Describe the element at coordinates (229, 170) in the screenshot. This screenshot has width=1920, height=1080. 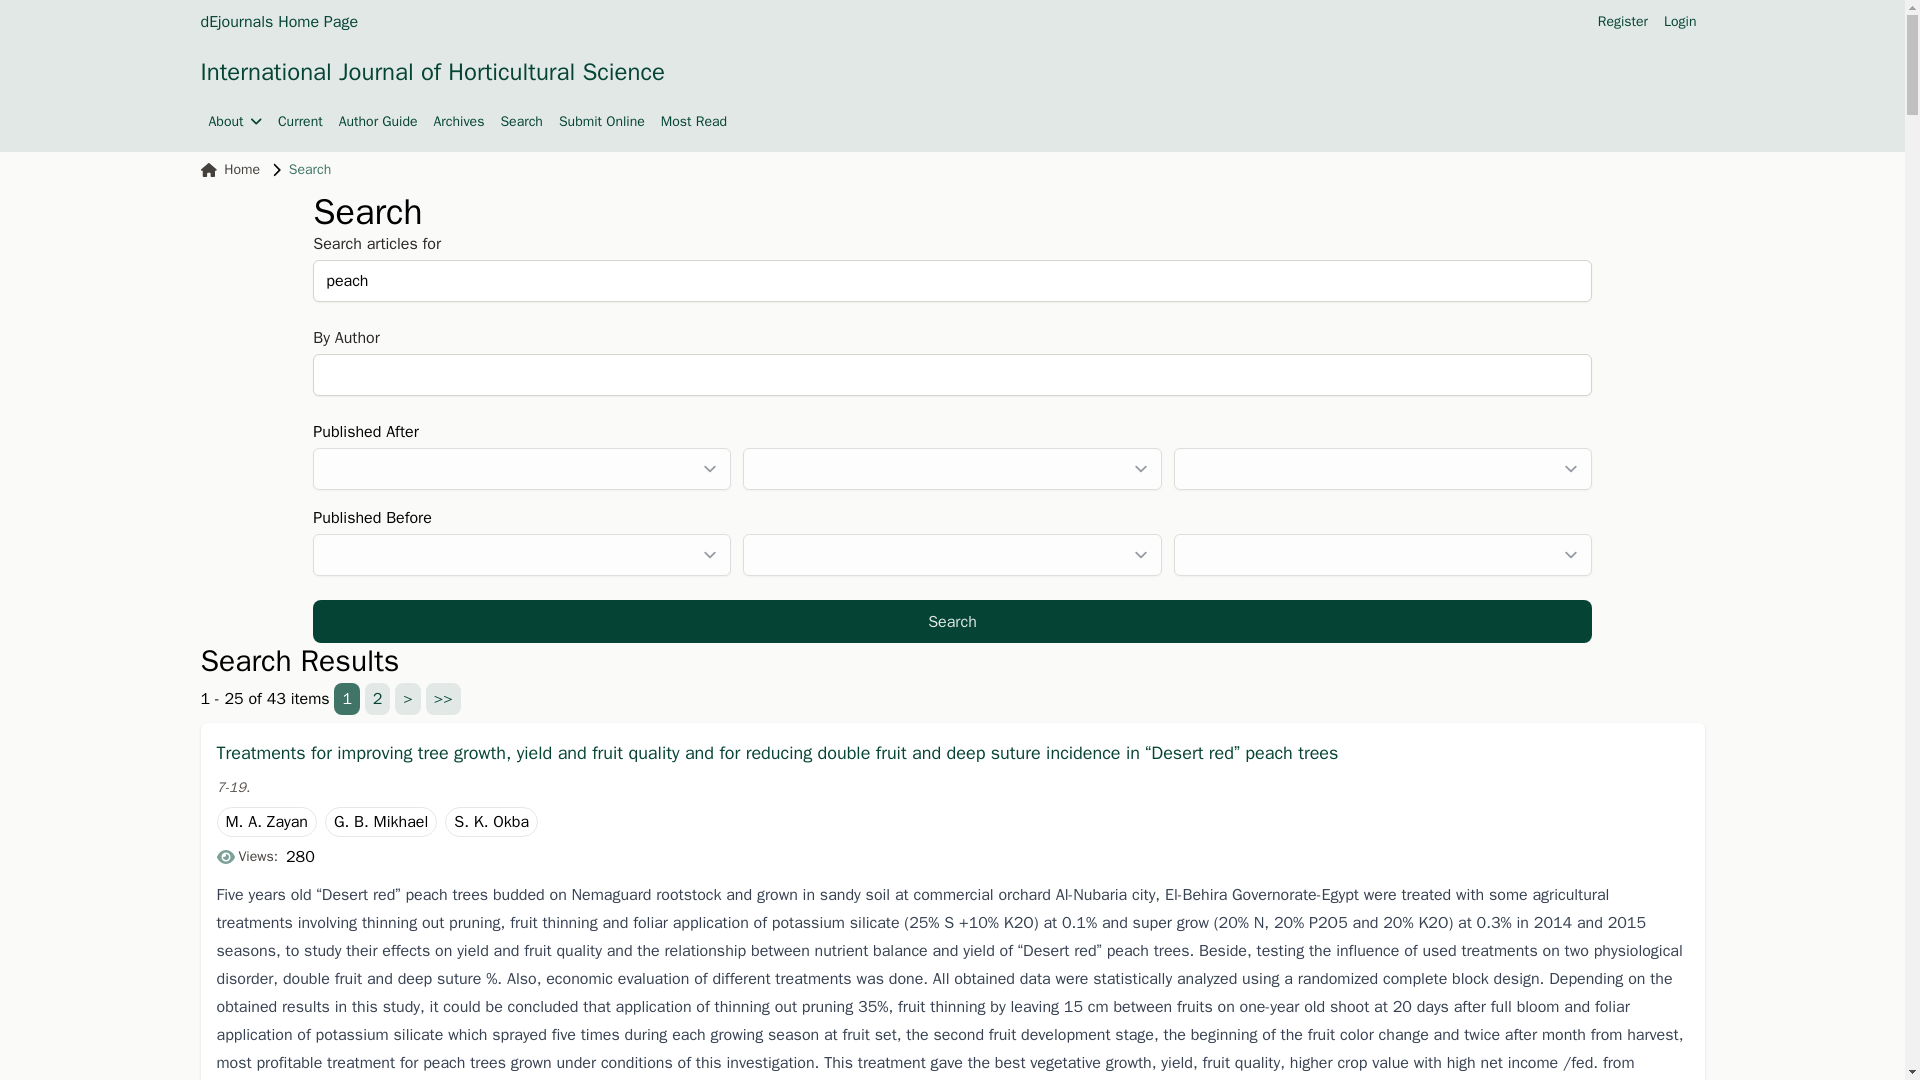
I see `Home` at that location.